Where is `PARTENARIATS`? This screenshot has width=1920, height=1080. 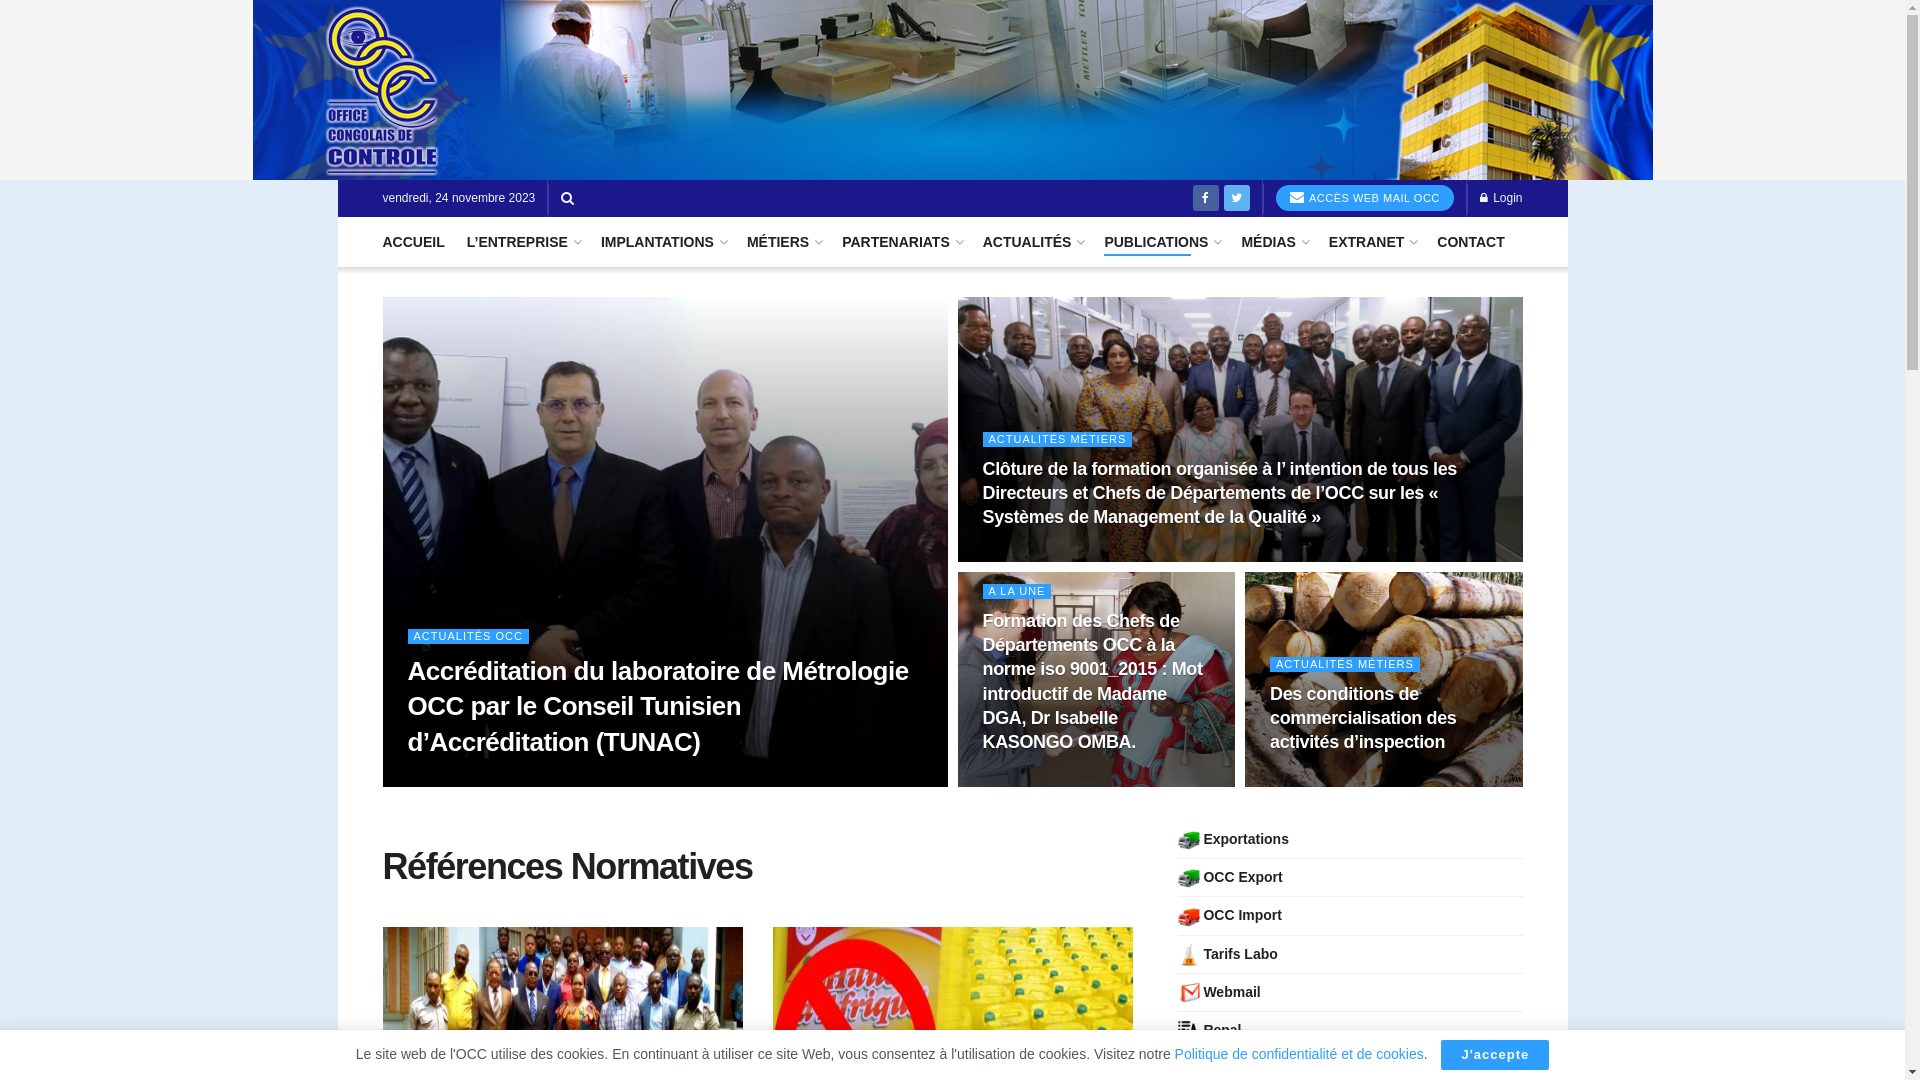
PARTENARIATS is located at coordinates (902, 242).